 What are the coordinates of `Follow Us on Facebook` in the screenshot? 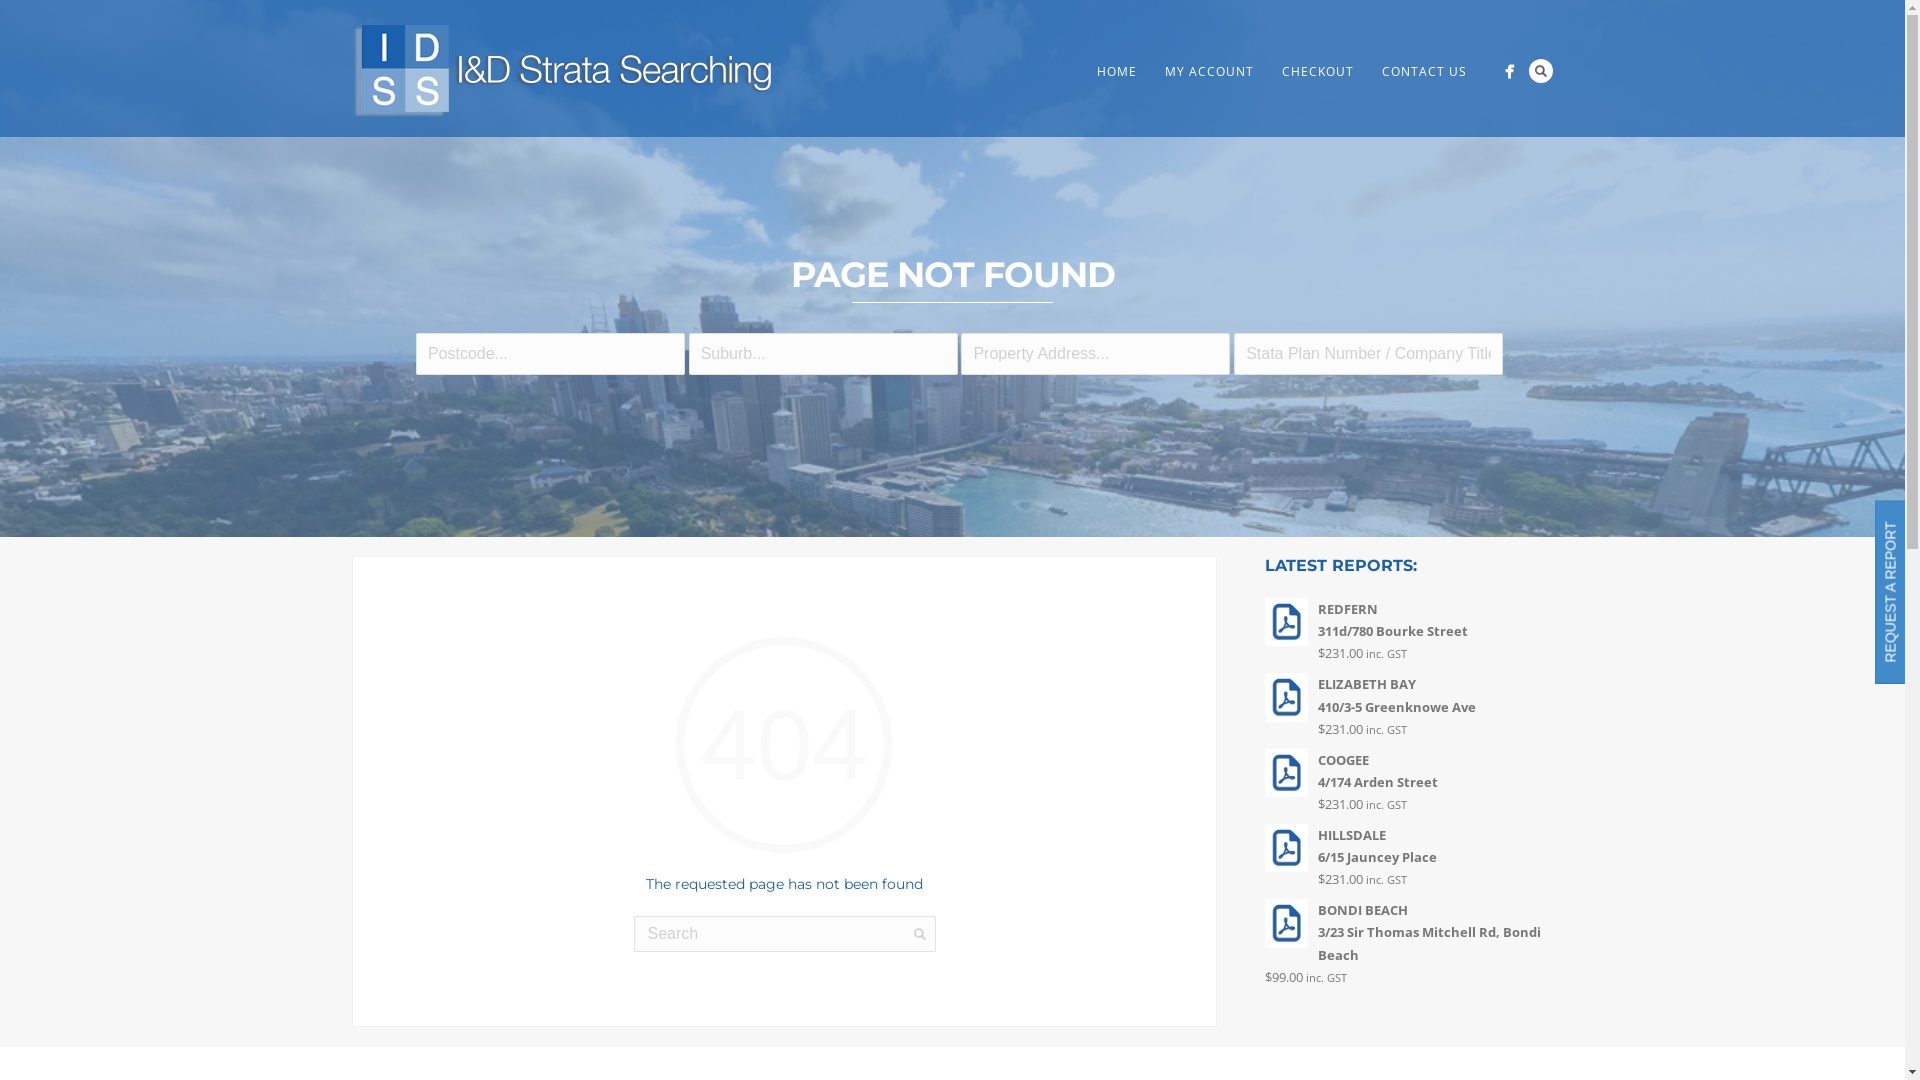 It's located at (1508, 72).